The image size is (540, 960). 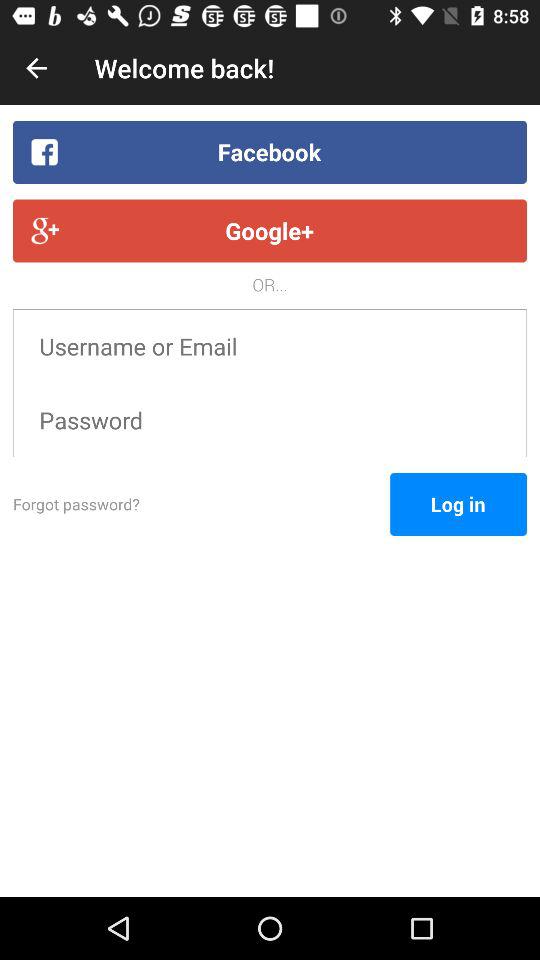 What do you see at coordinates (458, 504) in the screenshot?
I see `tap log in icon` at bounding box center [458, 504].